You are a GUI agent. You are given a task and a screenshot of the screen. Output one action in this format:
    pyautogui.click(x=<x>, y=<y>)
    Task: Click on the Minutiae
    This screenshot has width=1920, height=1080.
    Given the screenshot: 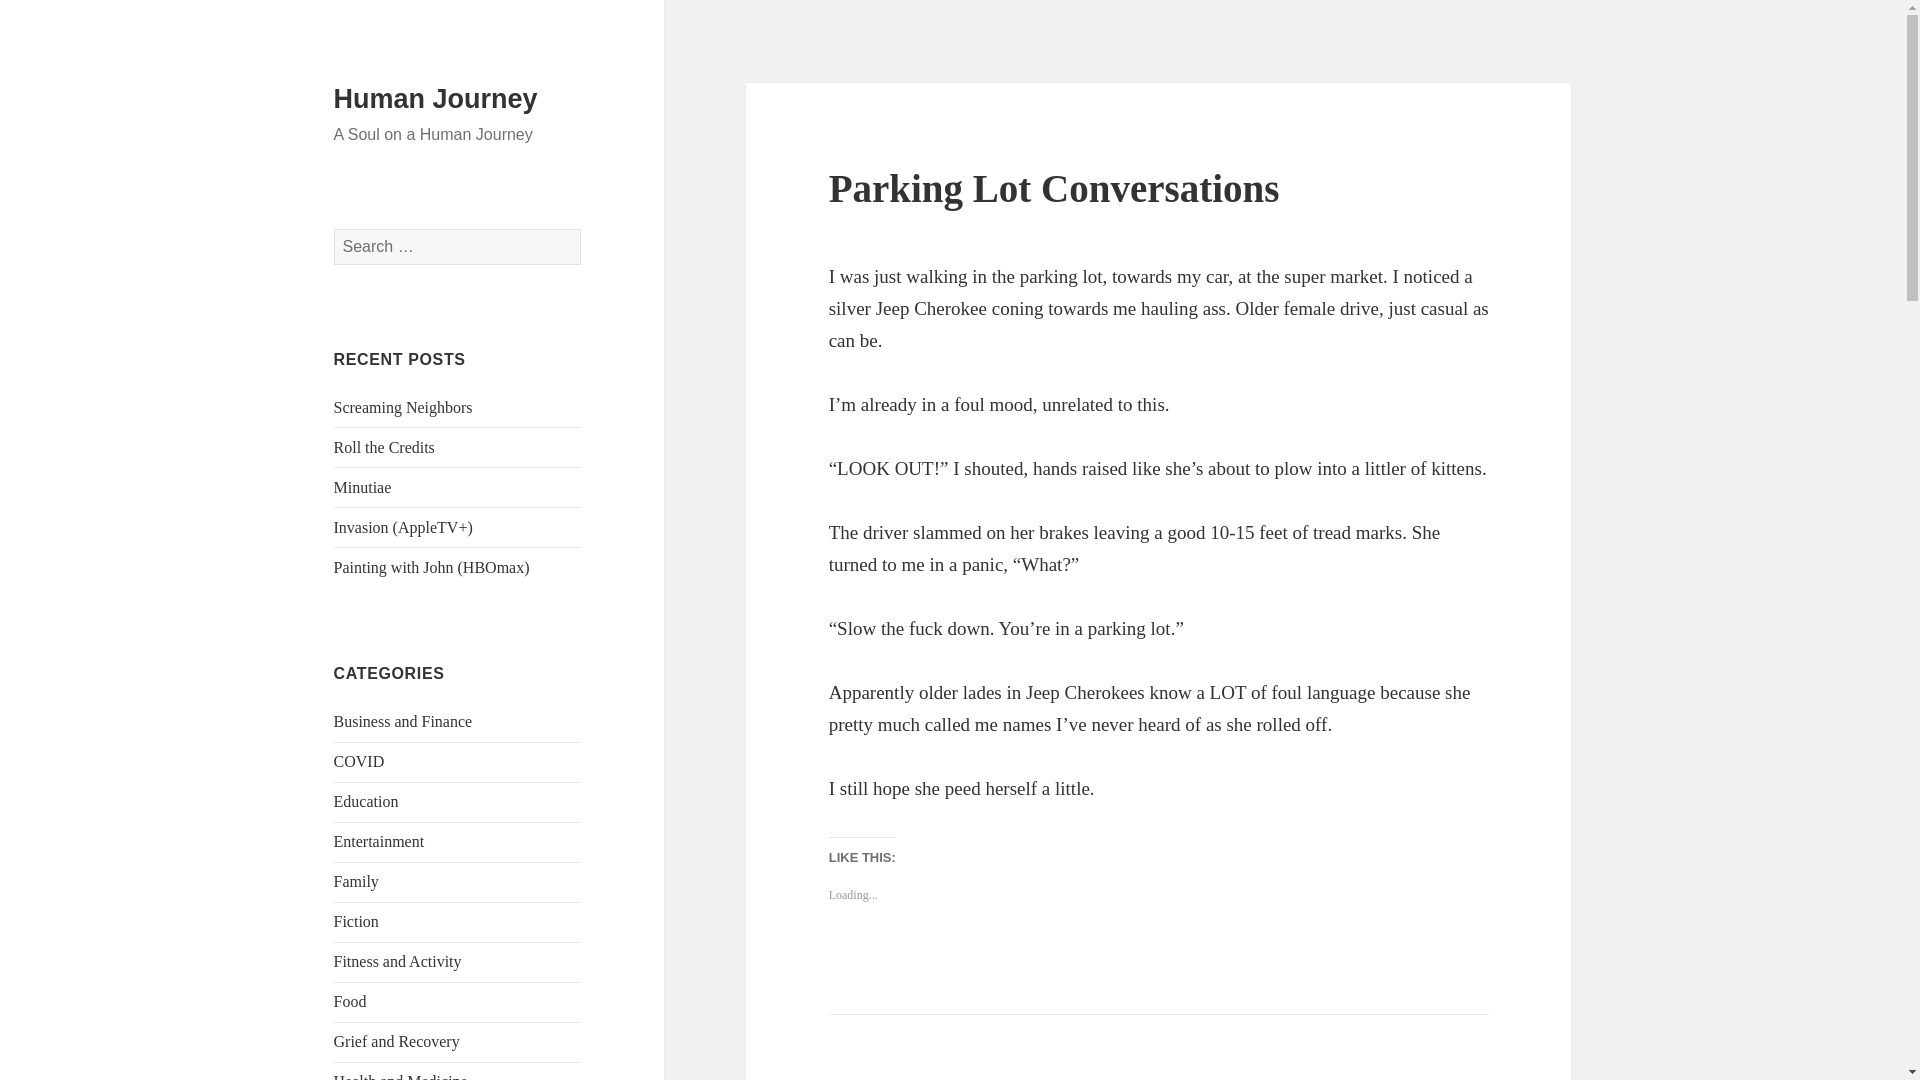 What is the action you would take?
    pyautogui.click(x=362, y=487)
    